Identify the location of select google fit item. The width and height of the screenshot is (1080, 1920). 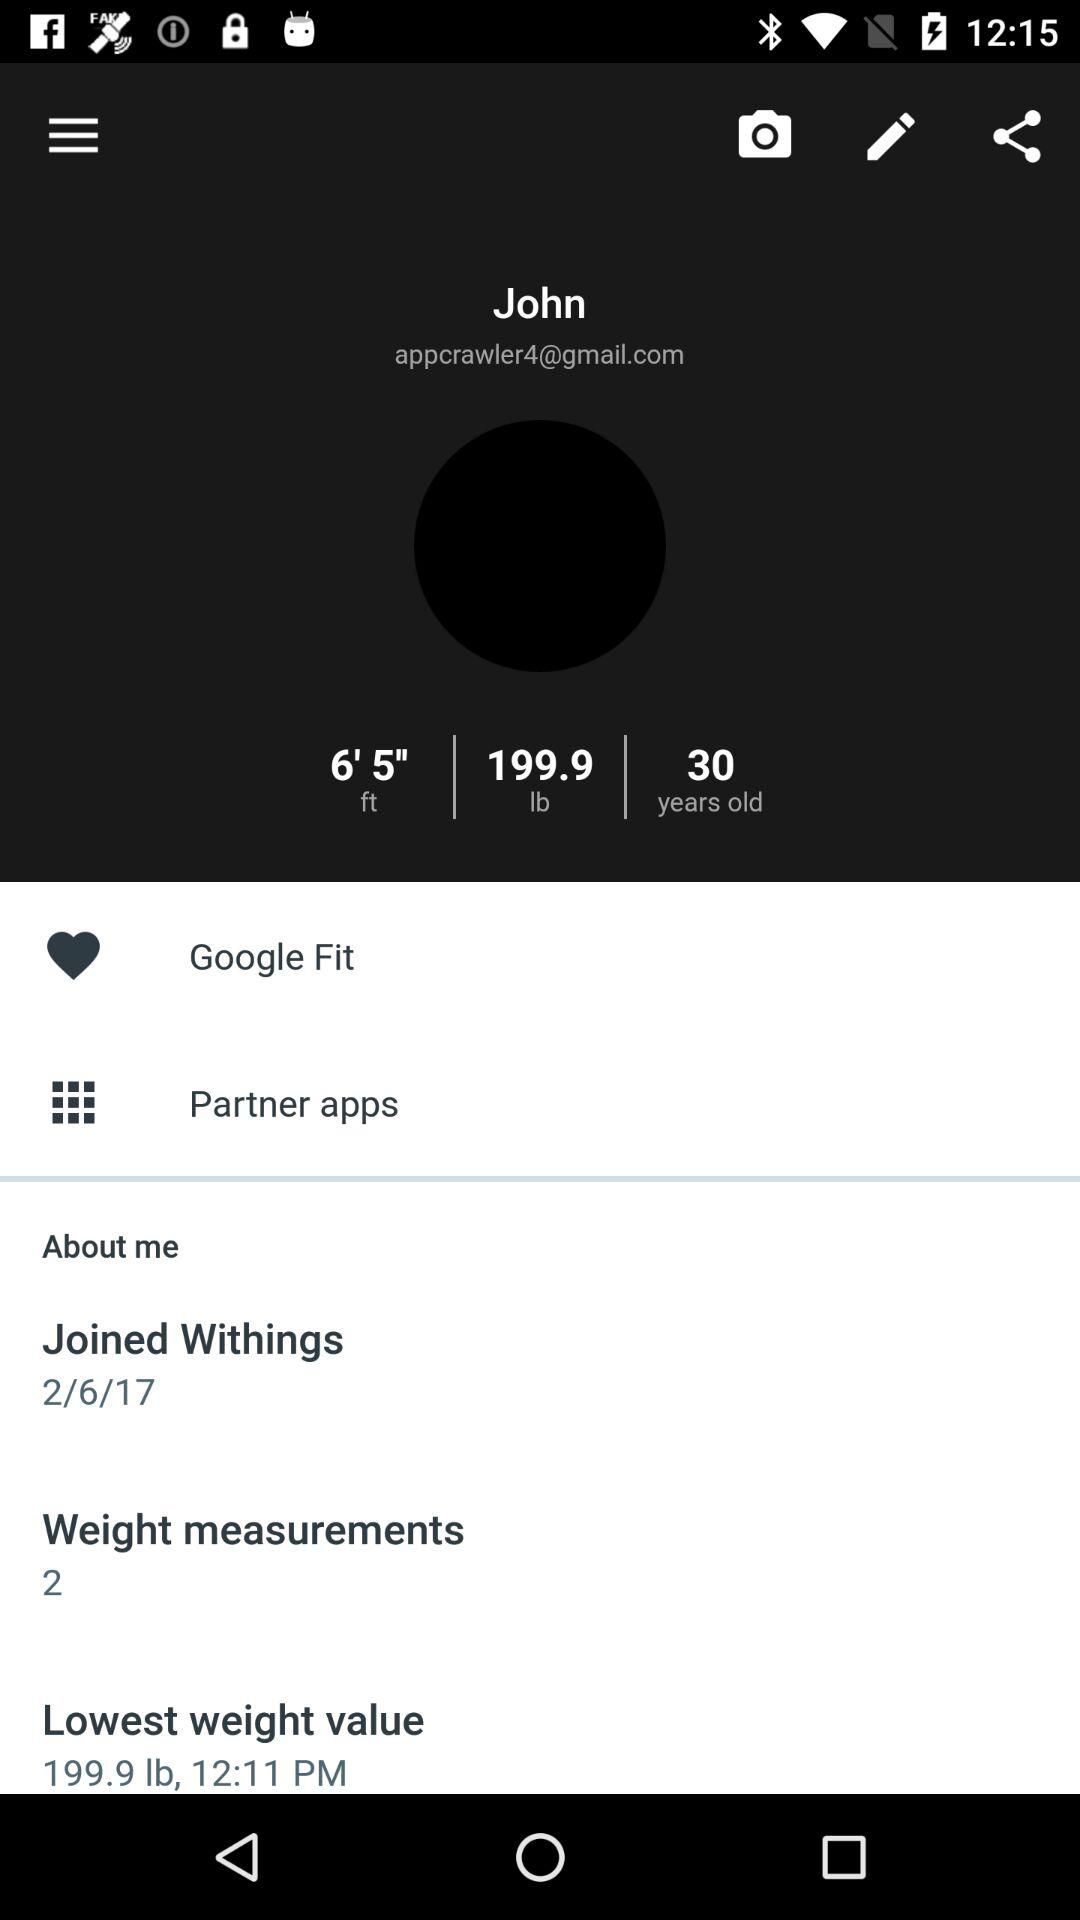
(540, 954).